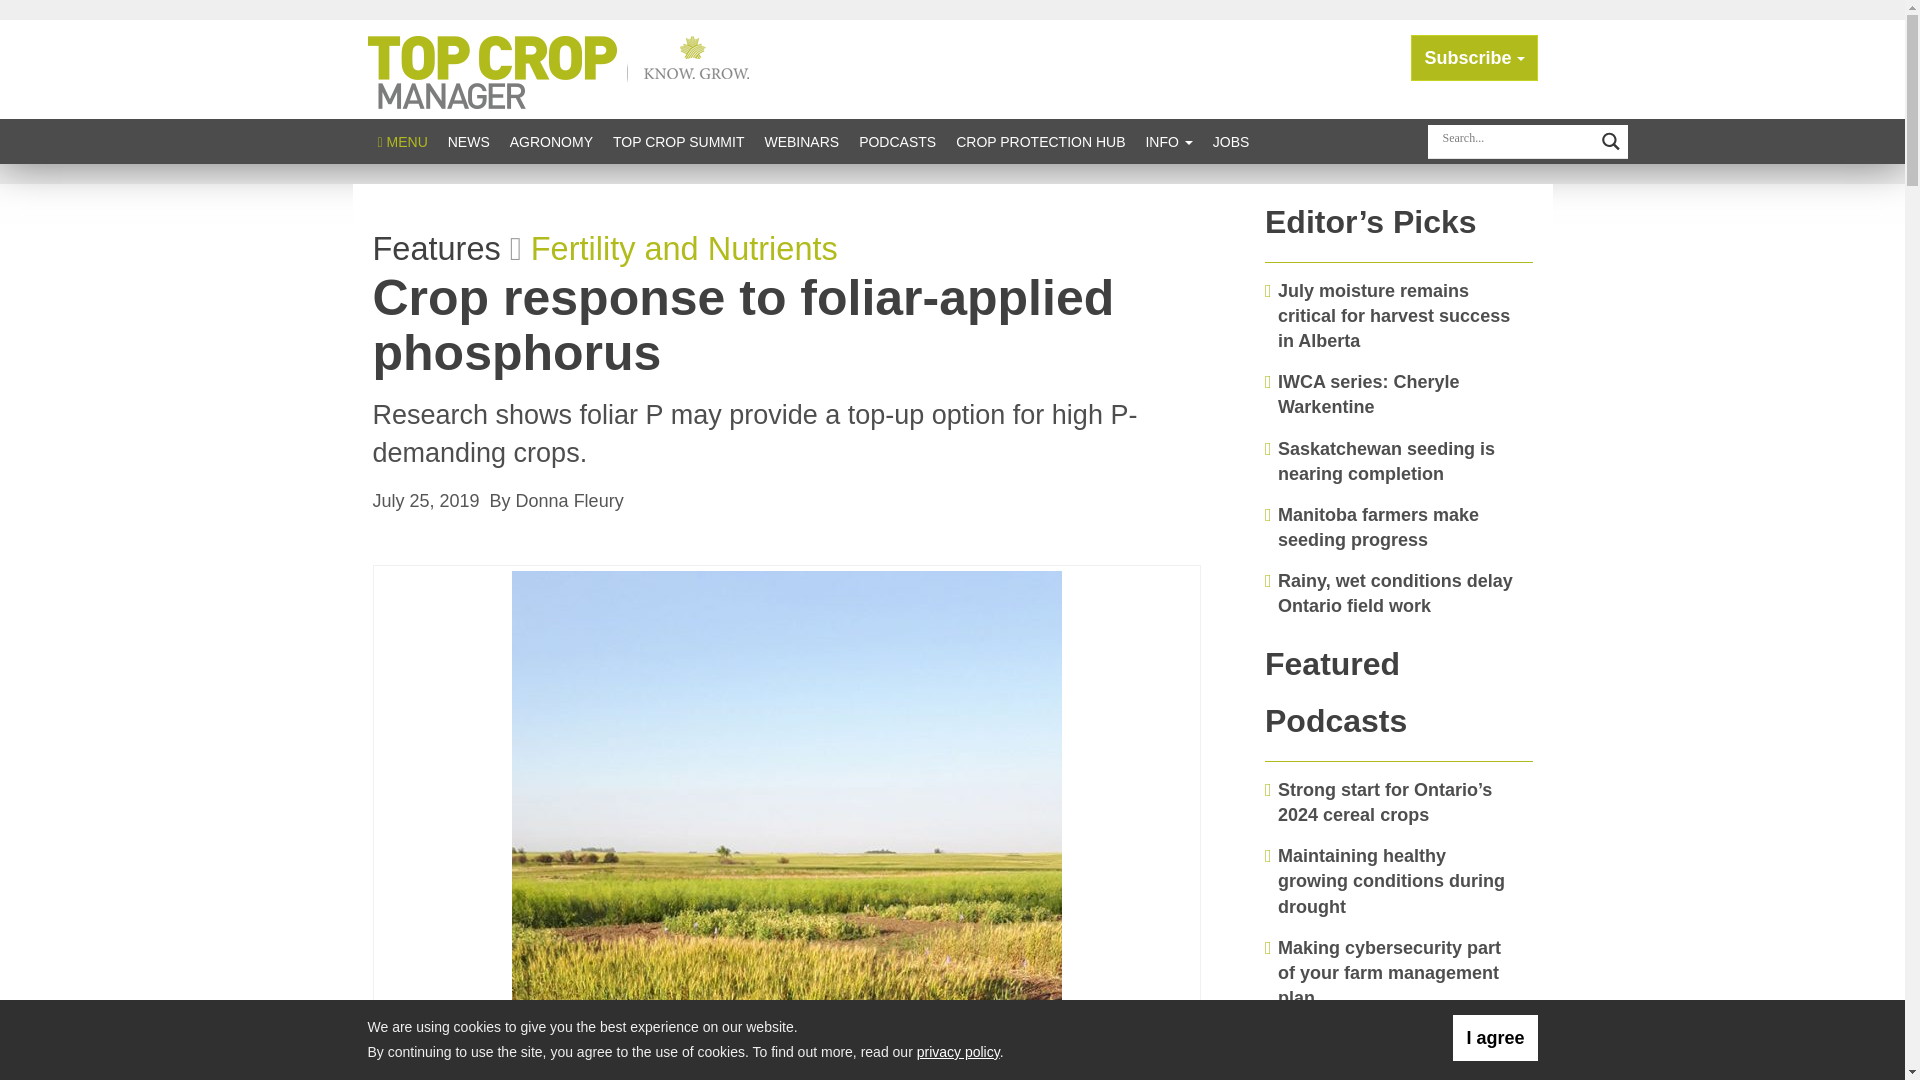 The height and width of the screenshot is (1080, 1920). What do you see at coordinates (550, 141) in the screenshot?
I see `AGRONOMY` at bounding box center [550, 141].